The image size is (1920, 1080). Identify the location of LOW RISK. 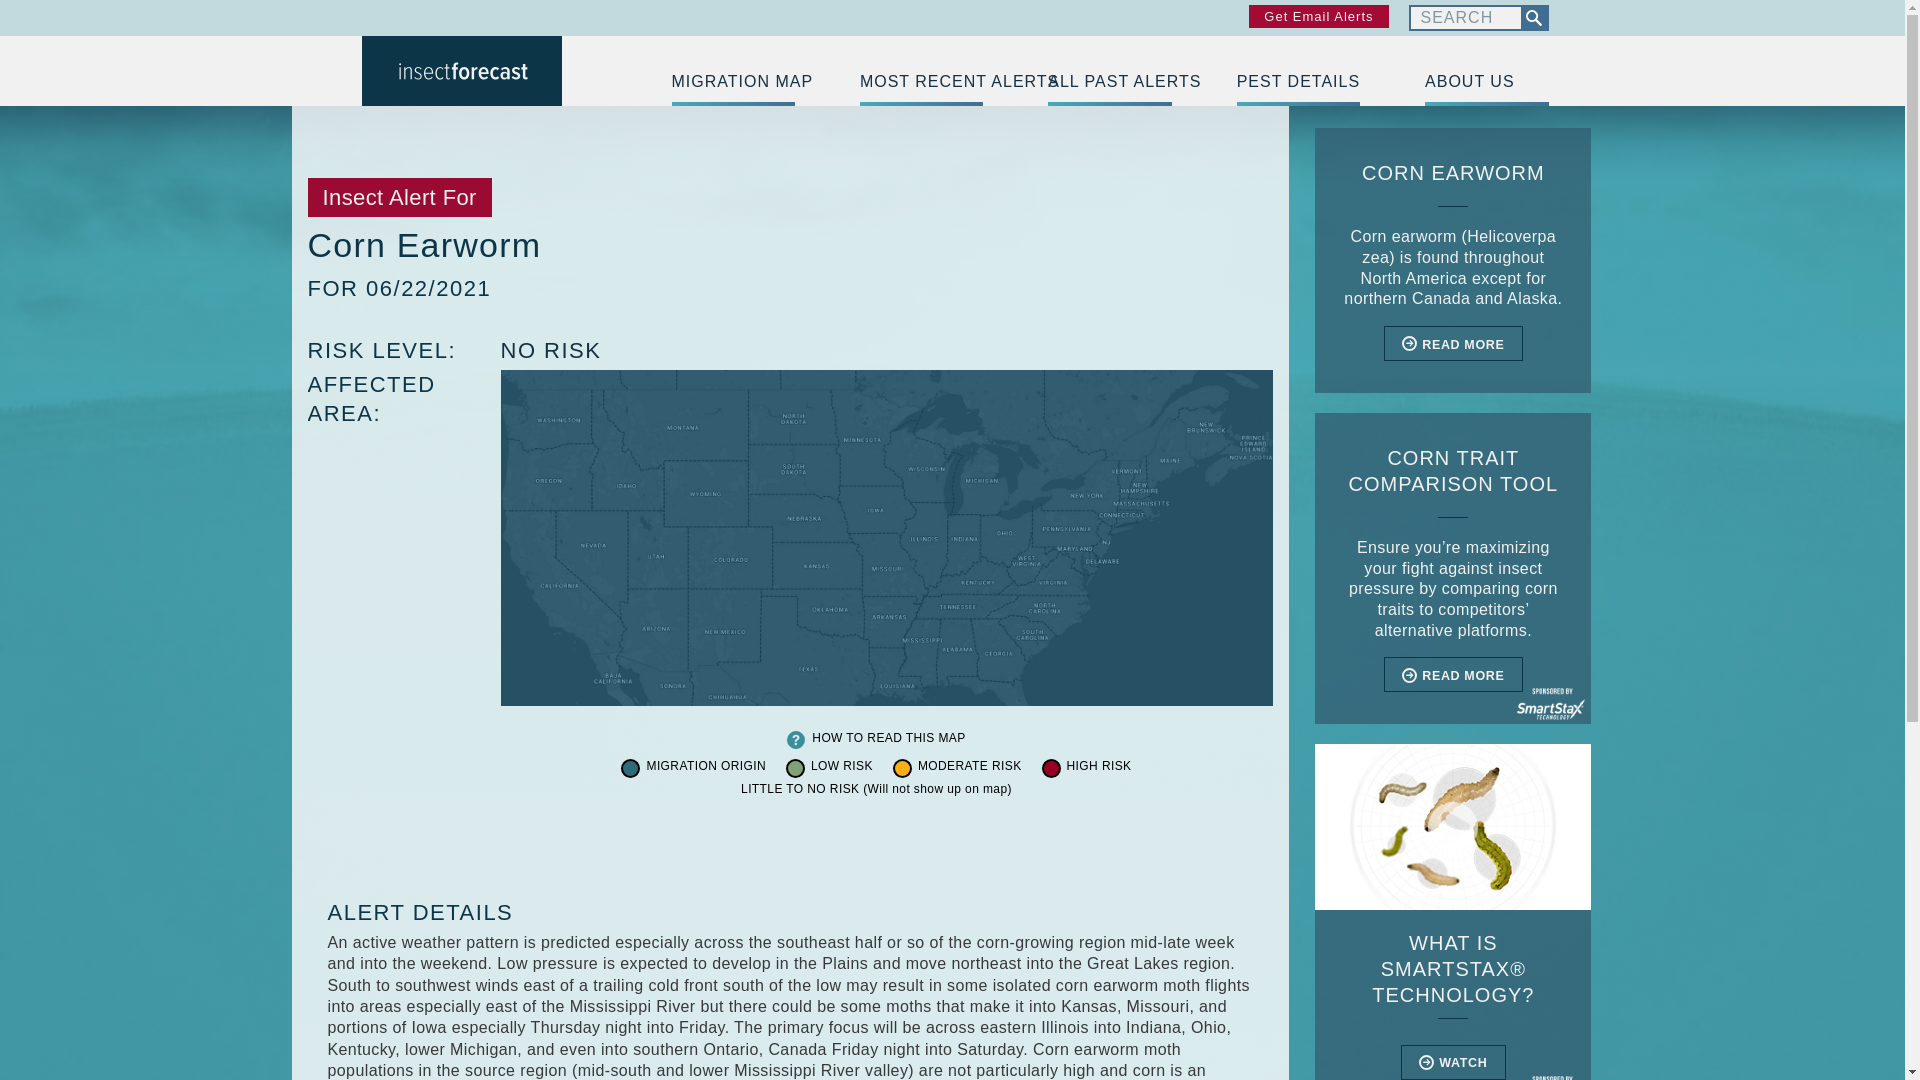
(842, 767).